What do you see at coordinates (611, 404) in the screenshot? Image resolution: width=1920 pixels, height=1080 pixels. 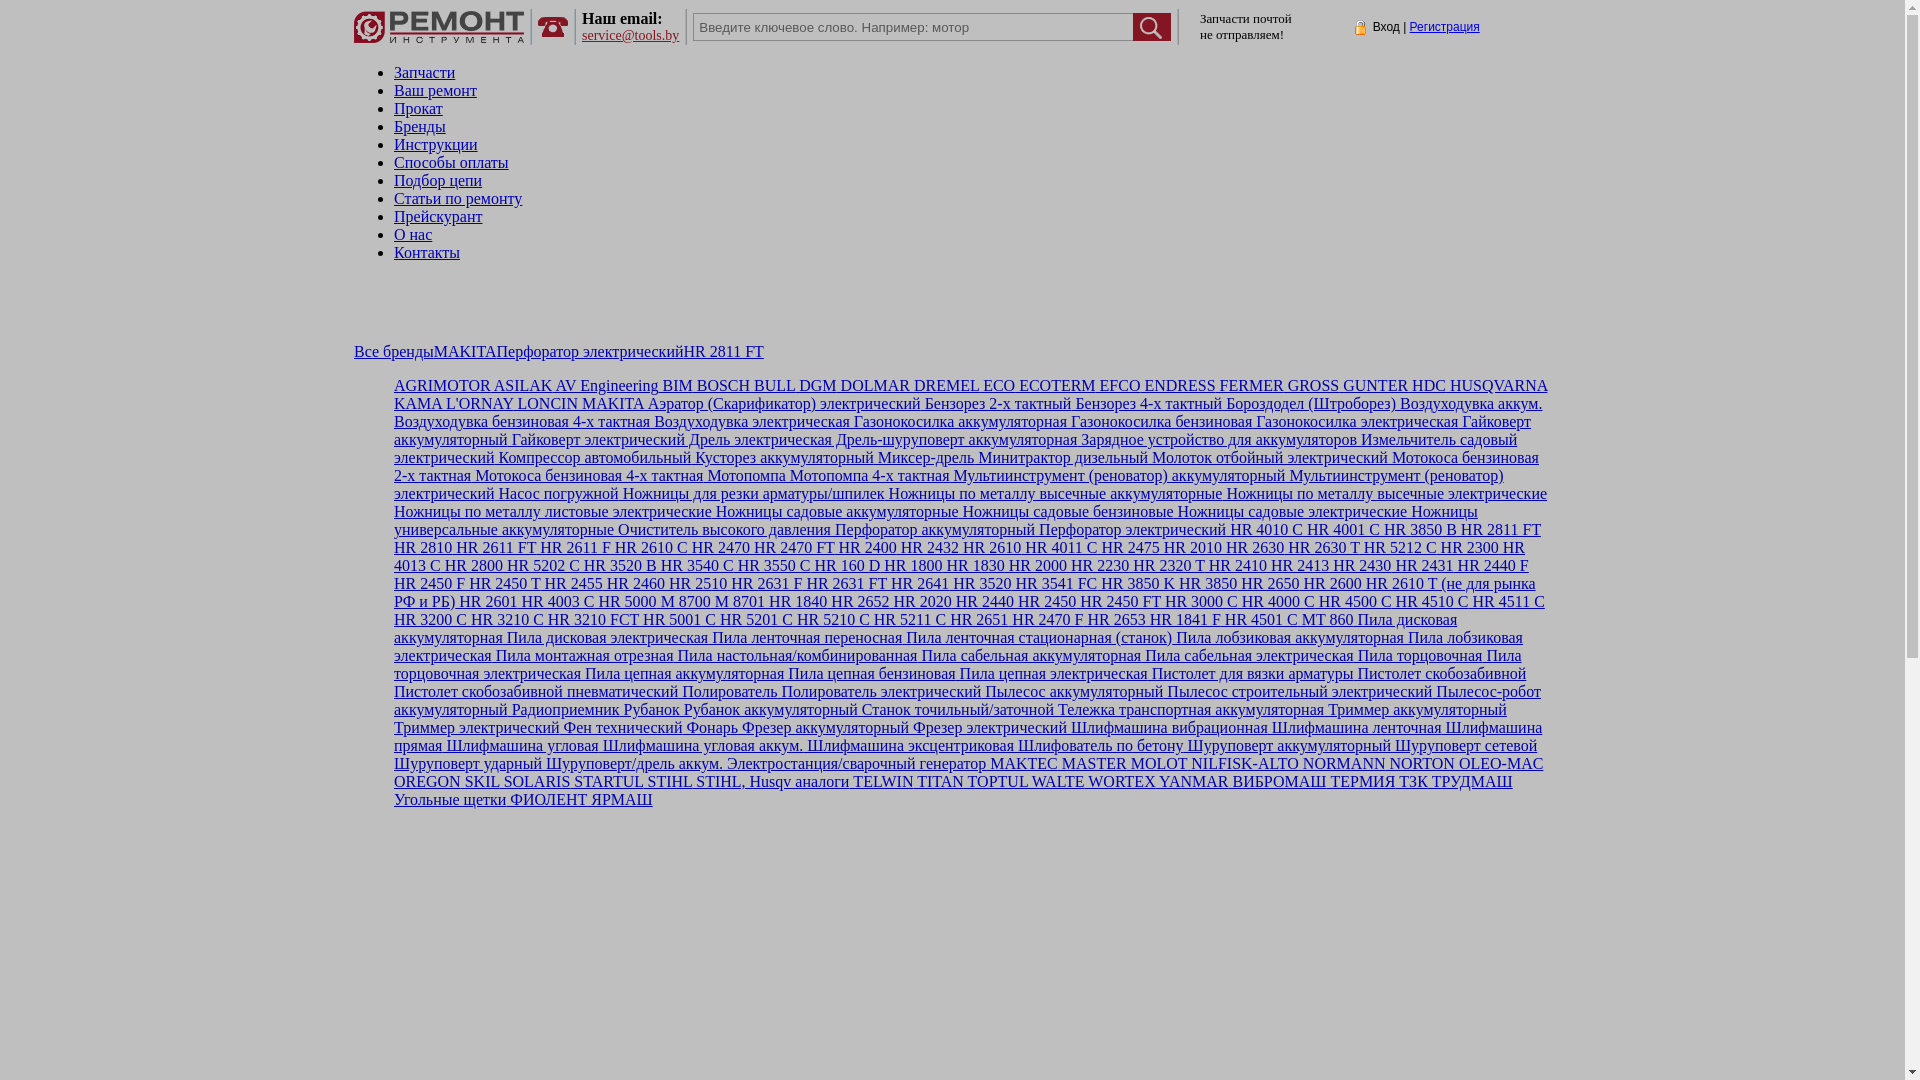 I see `MAKITA` at bounding box center [611, 404].